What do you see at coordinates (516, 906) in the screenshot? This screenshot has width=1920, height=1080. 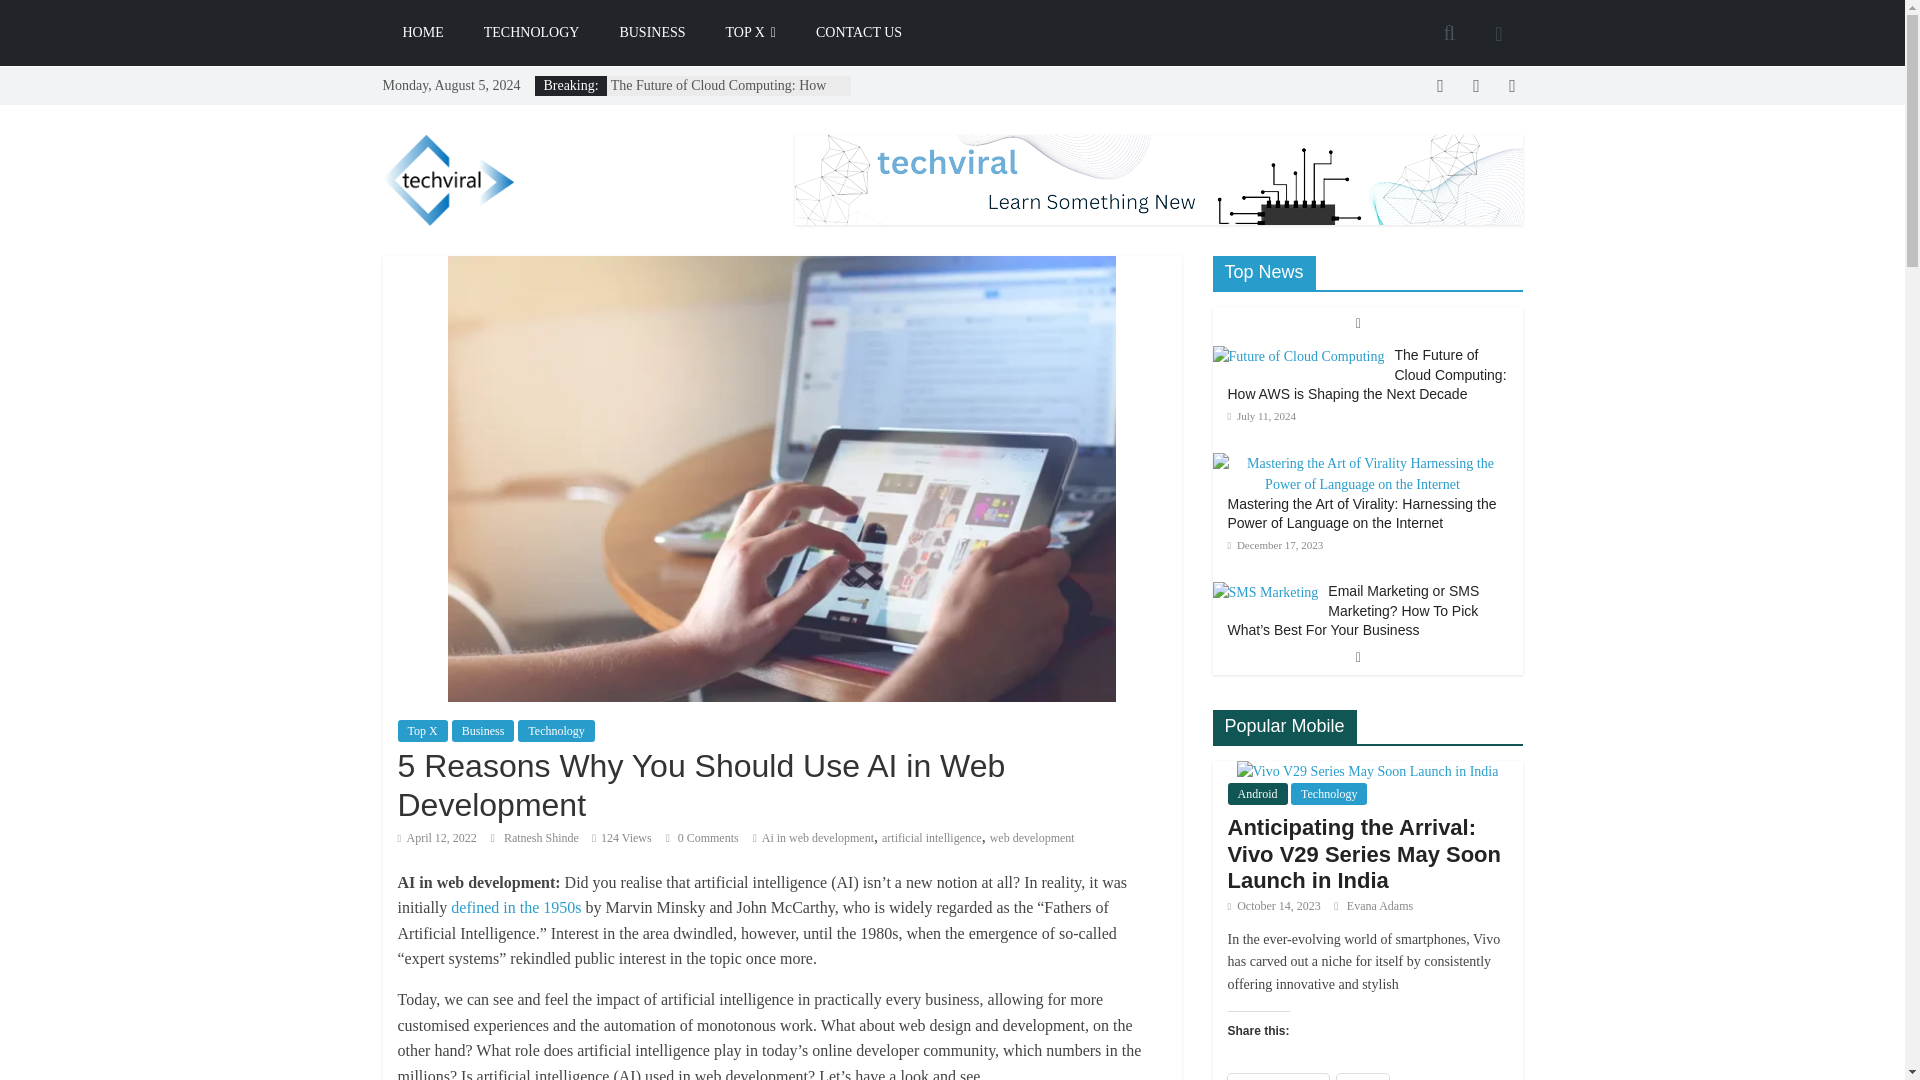 I see `defined in the 1950s` at bounding box center [516, 906].